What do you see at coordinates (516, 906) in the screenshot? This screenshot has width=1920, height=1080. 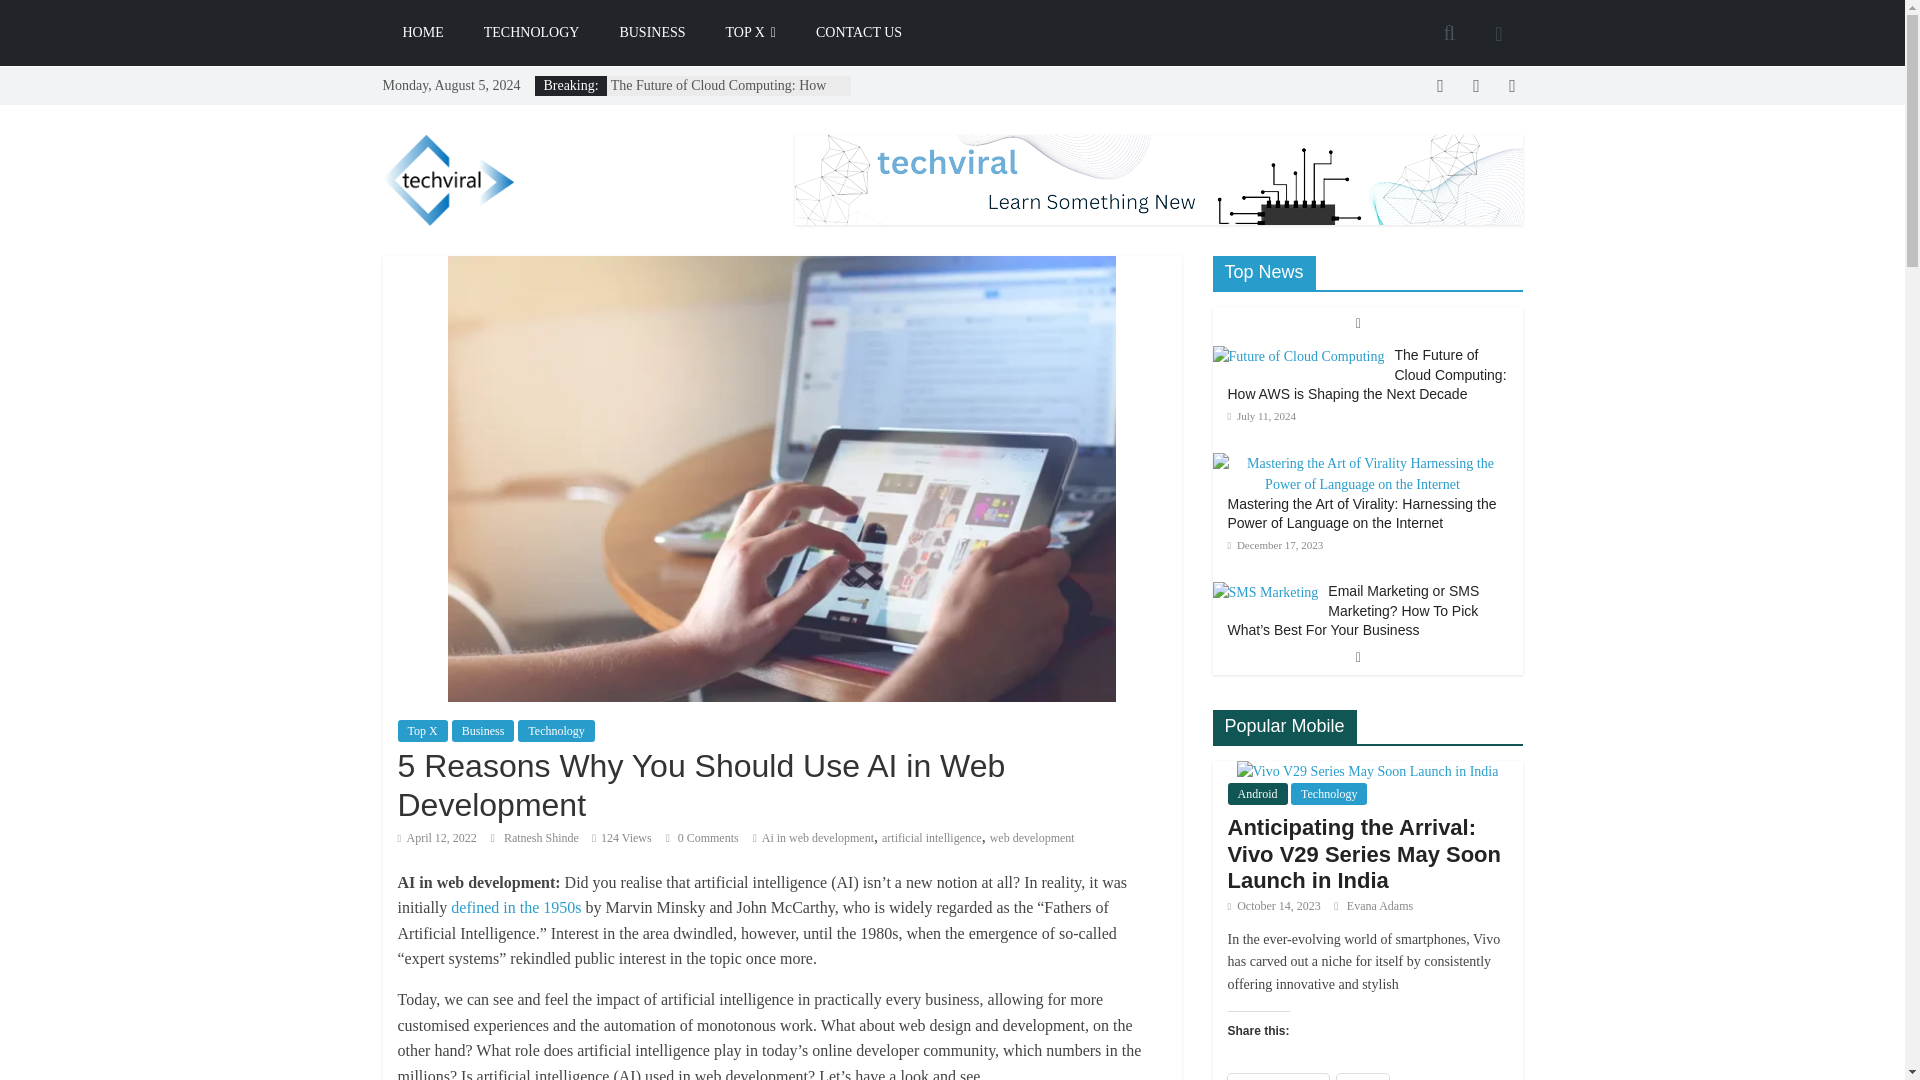 I see `defined in the 1950s` at bounding box center [516, 906].